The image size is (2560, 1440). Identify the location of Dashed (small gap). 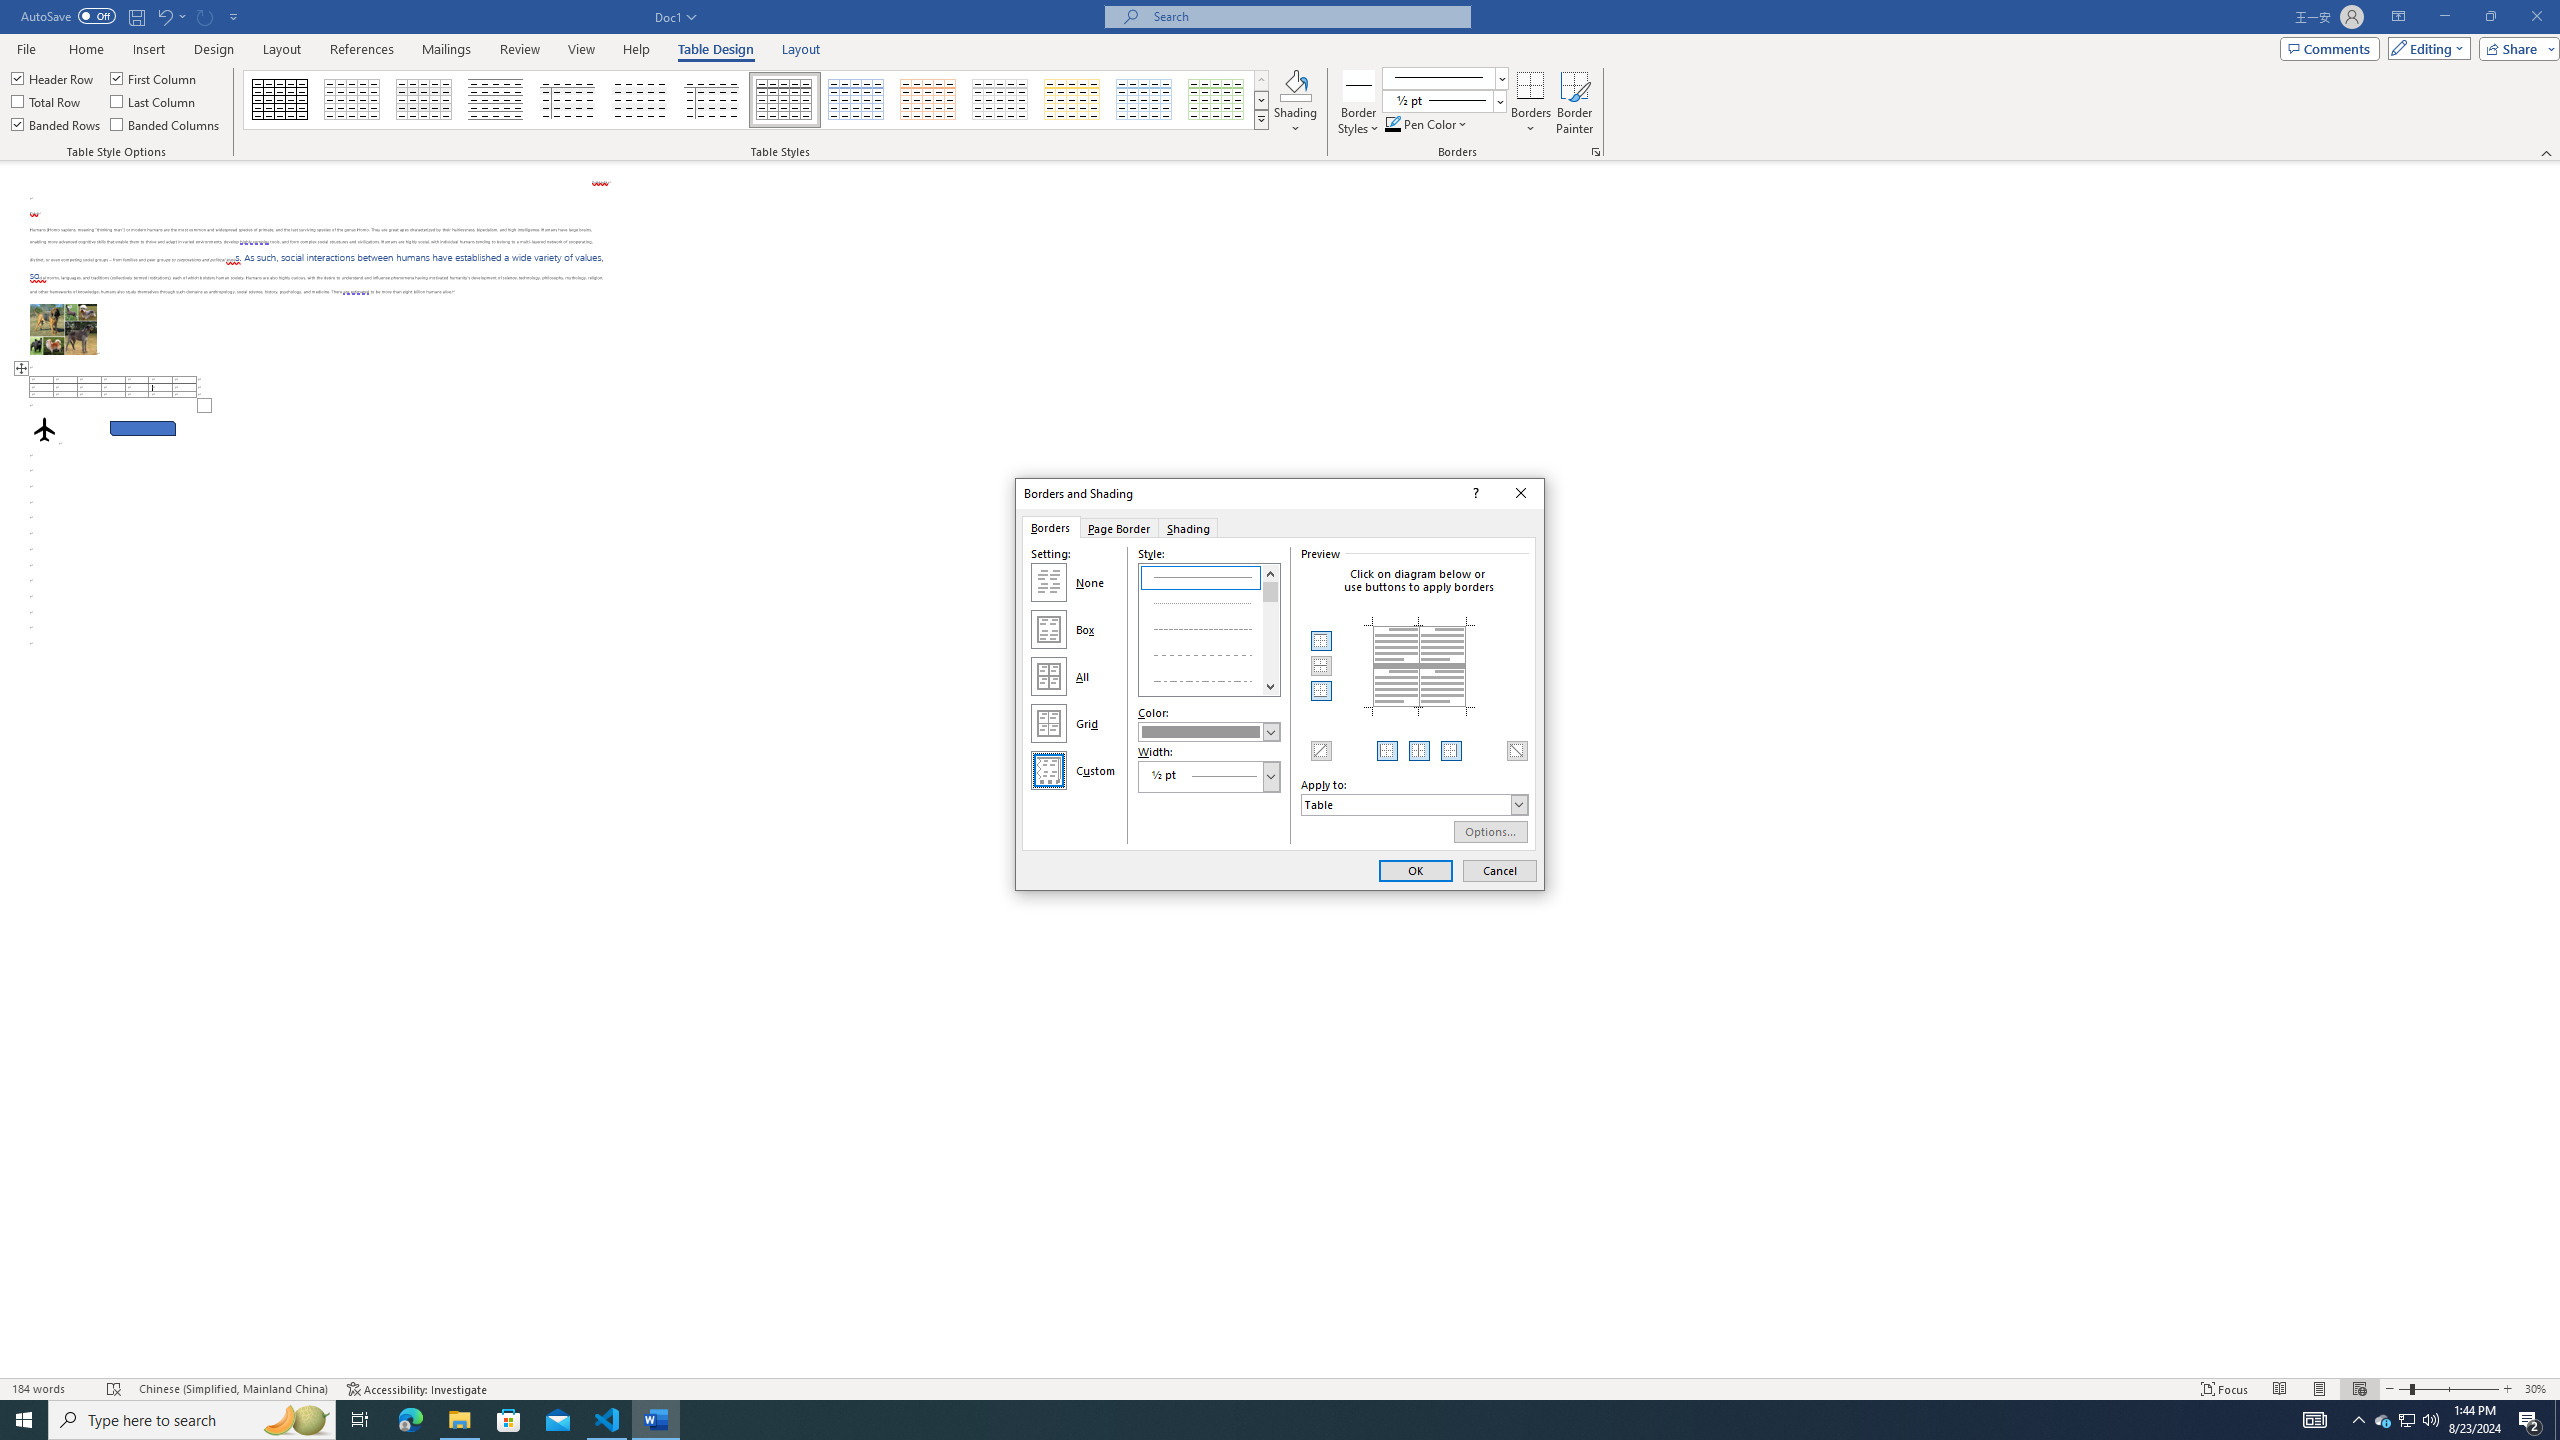
(1210, 627).